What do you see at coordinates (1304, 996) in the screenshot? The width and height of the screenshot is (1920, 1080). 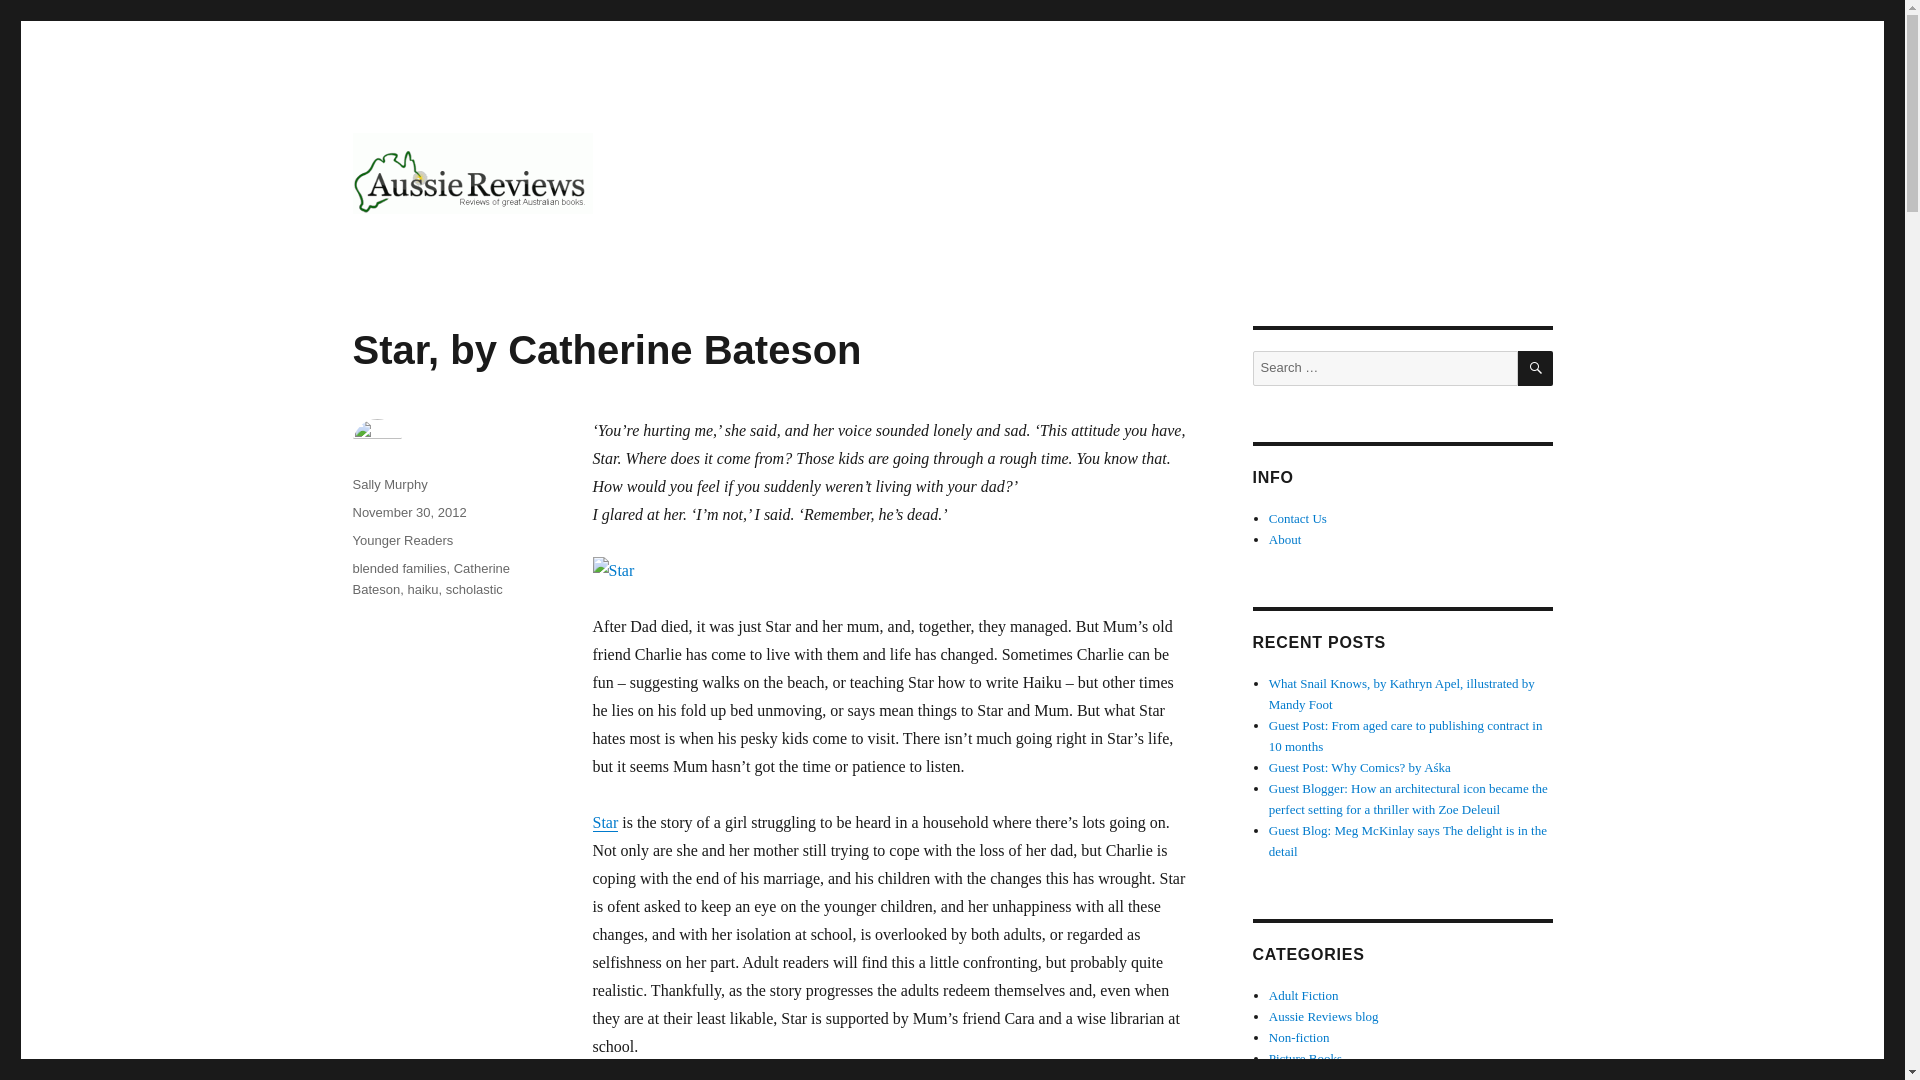 I see `Adult Fiction` at bounding box center [1304, 996].